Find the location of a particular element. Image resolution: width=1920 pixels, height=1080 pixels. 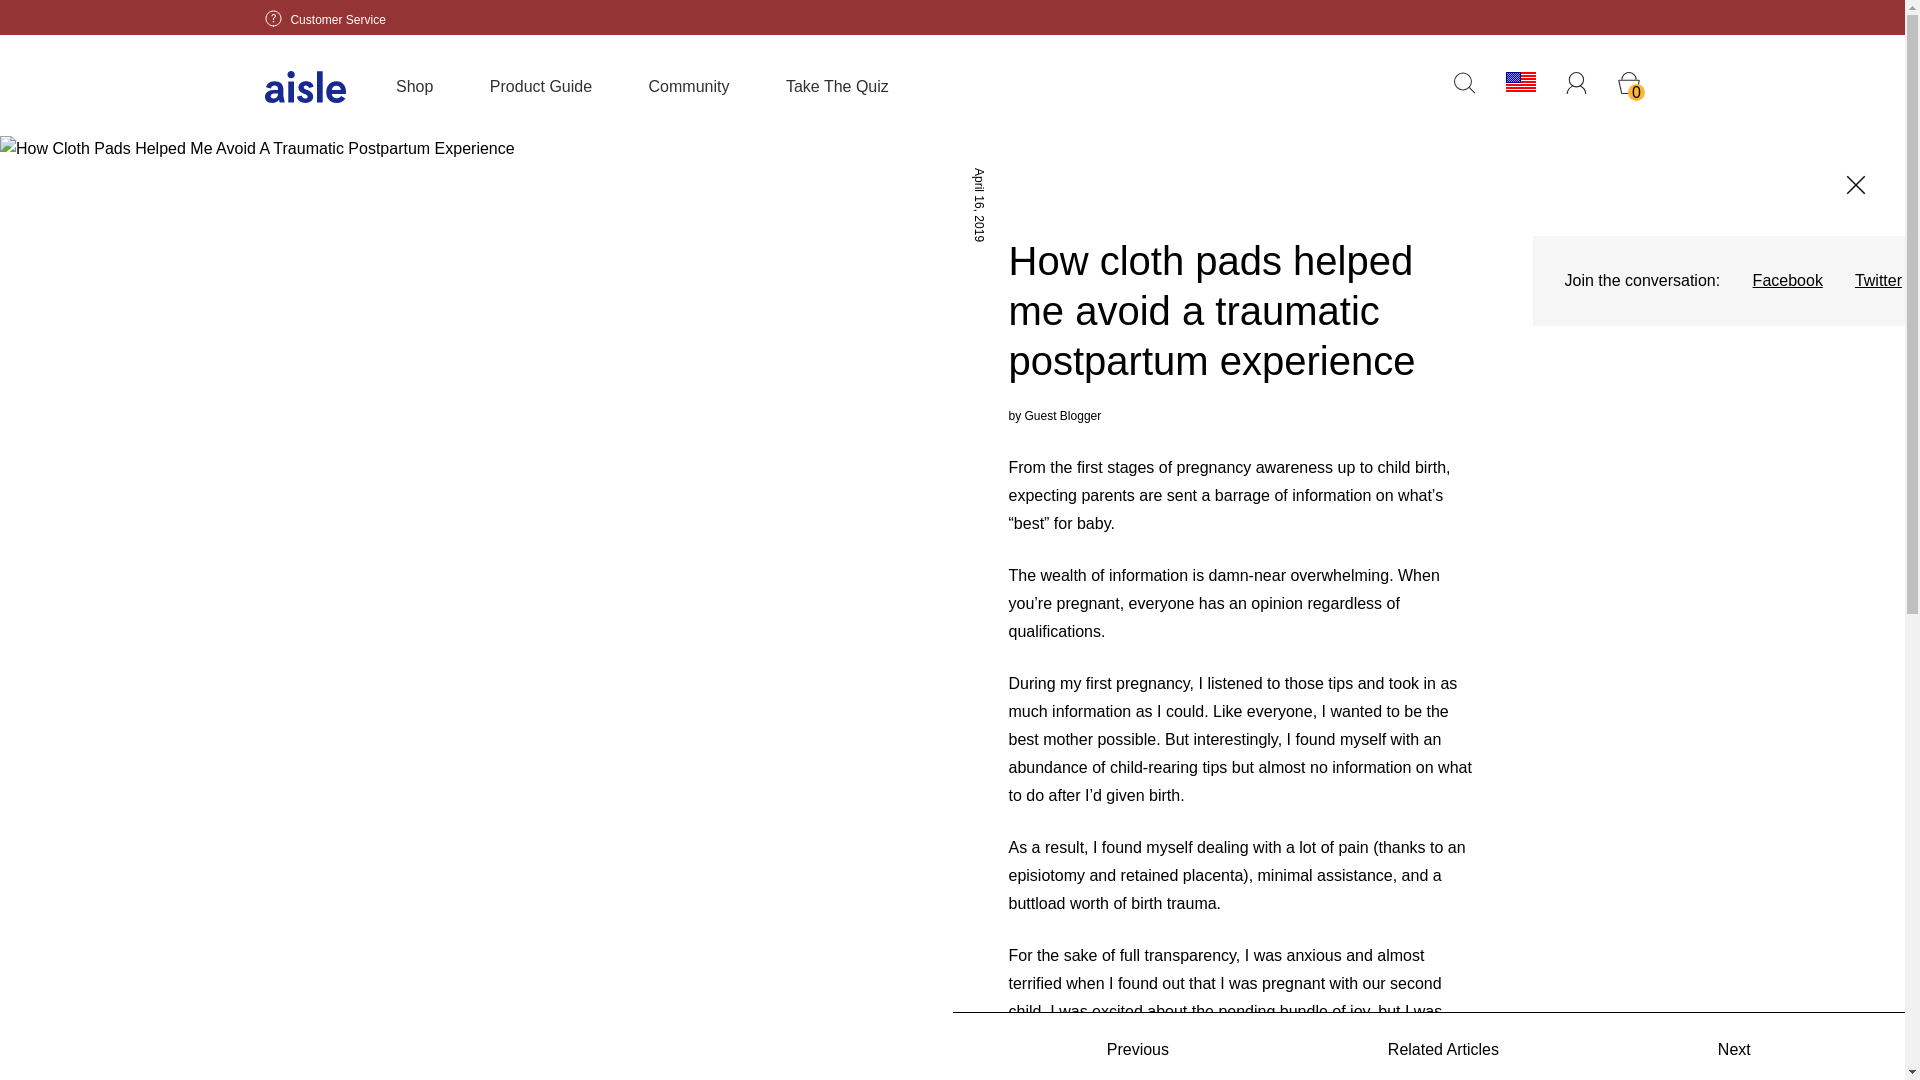

Aisle Logo is located at coordinates (304, 86).